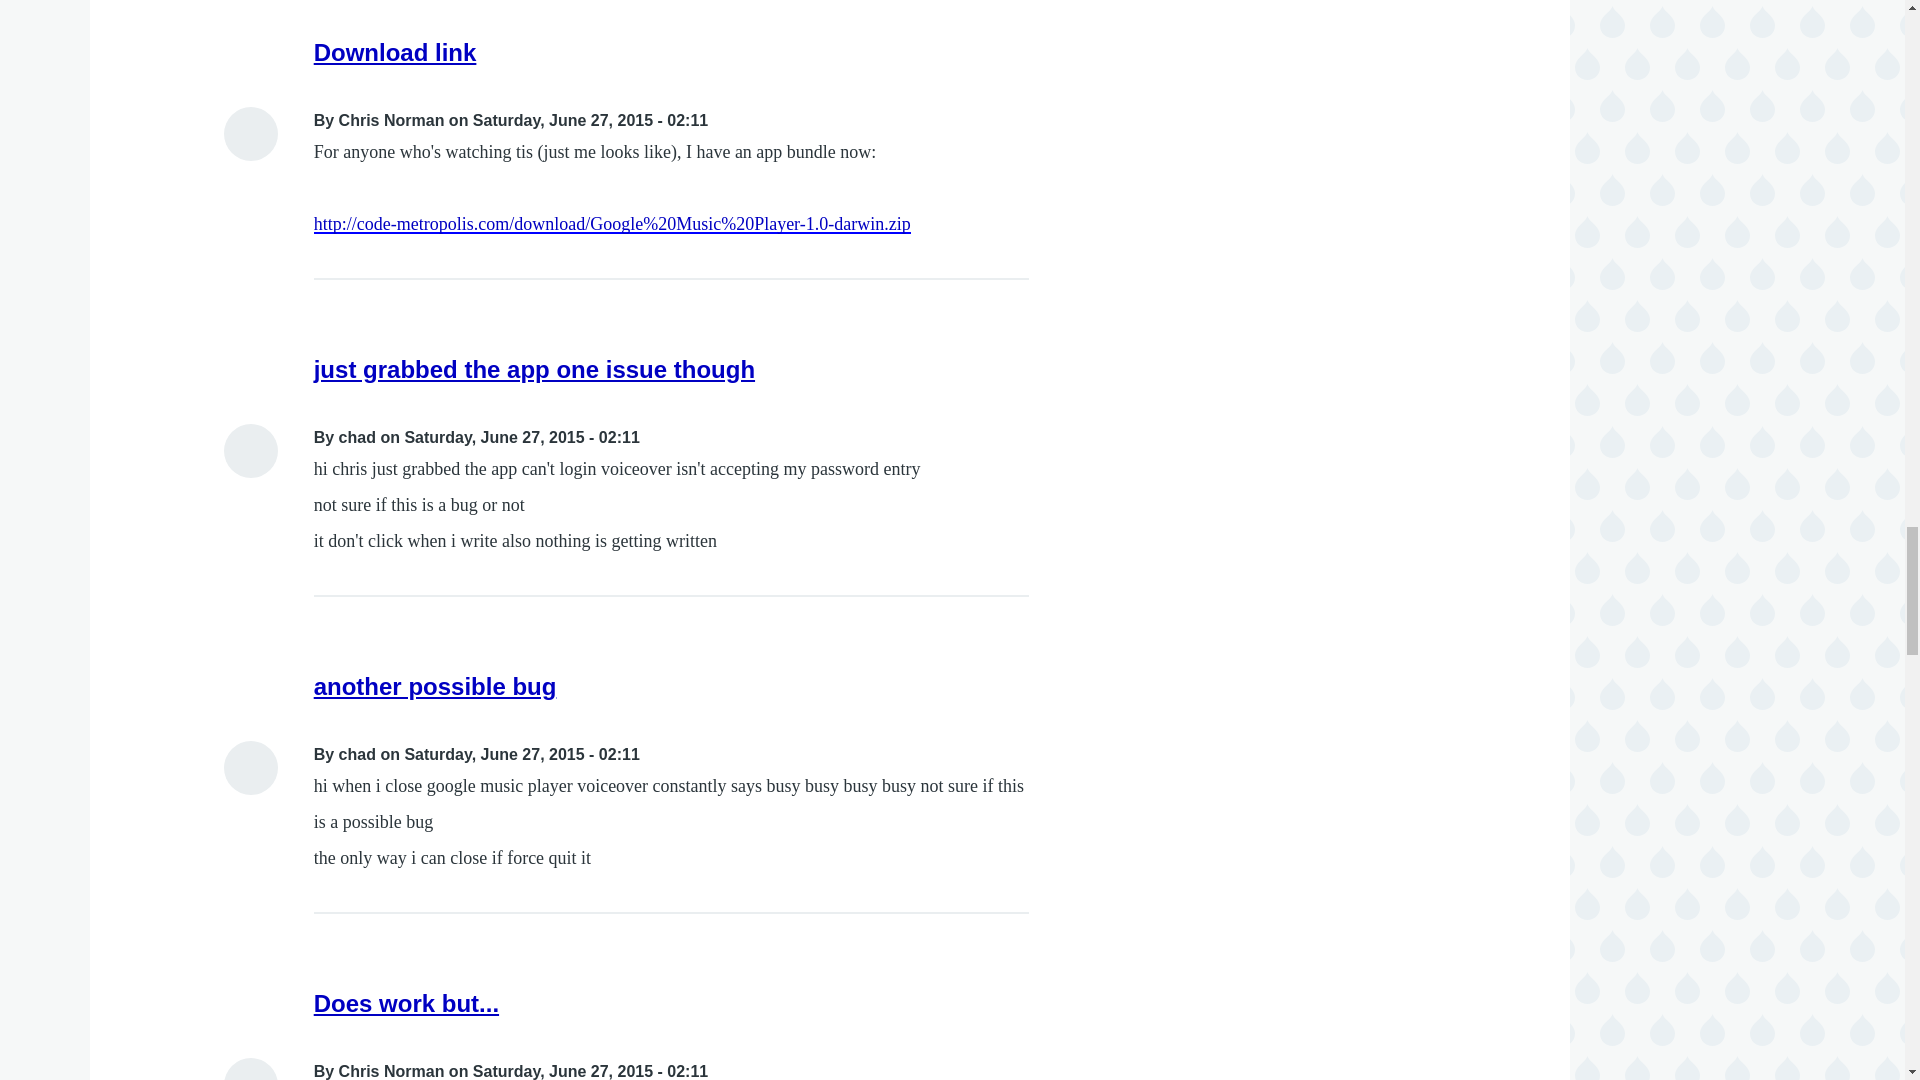 The image size is (1920, 1080). I want to click on Does work but..., so click(406, 1004).